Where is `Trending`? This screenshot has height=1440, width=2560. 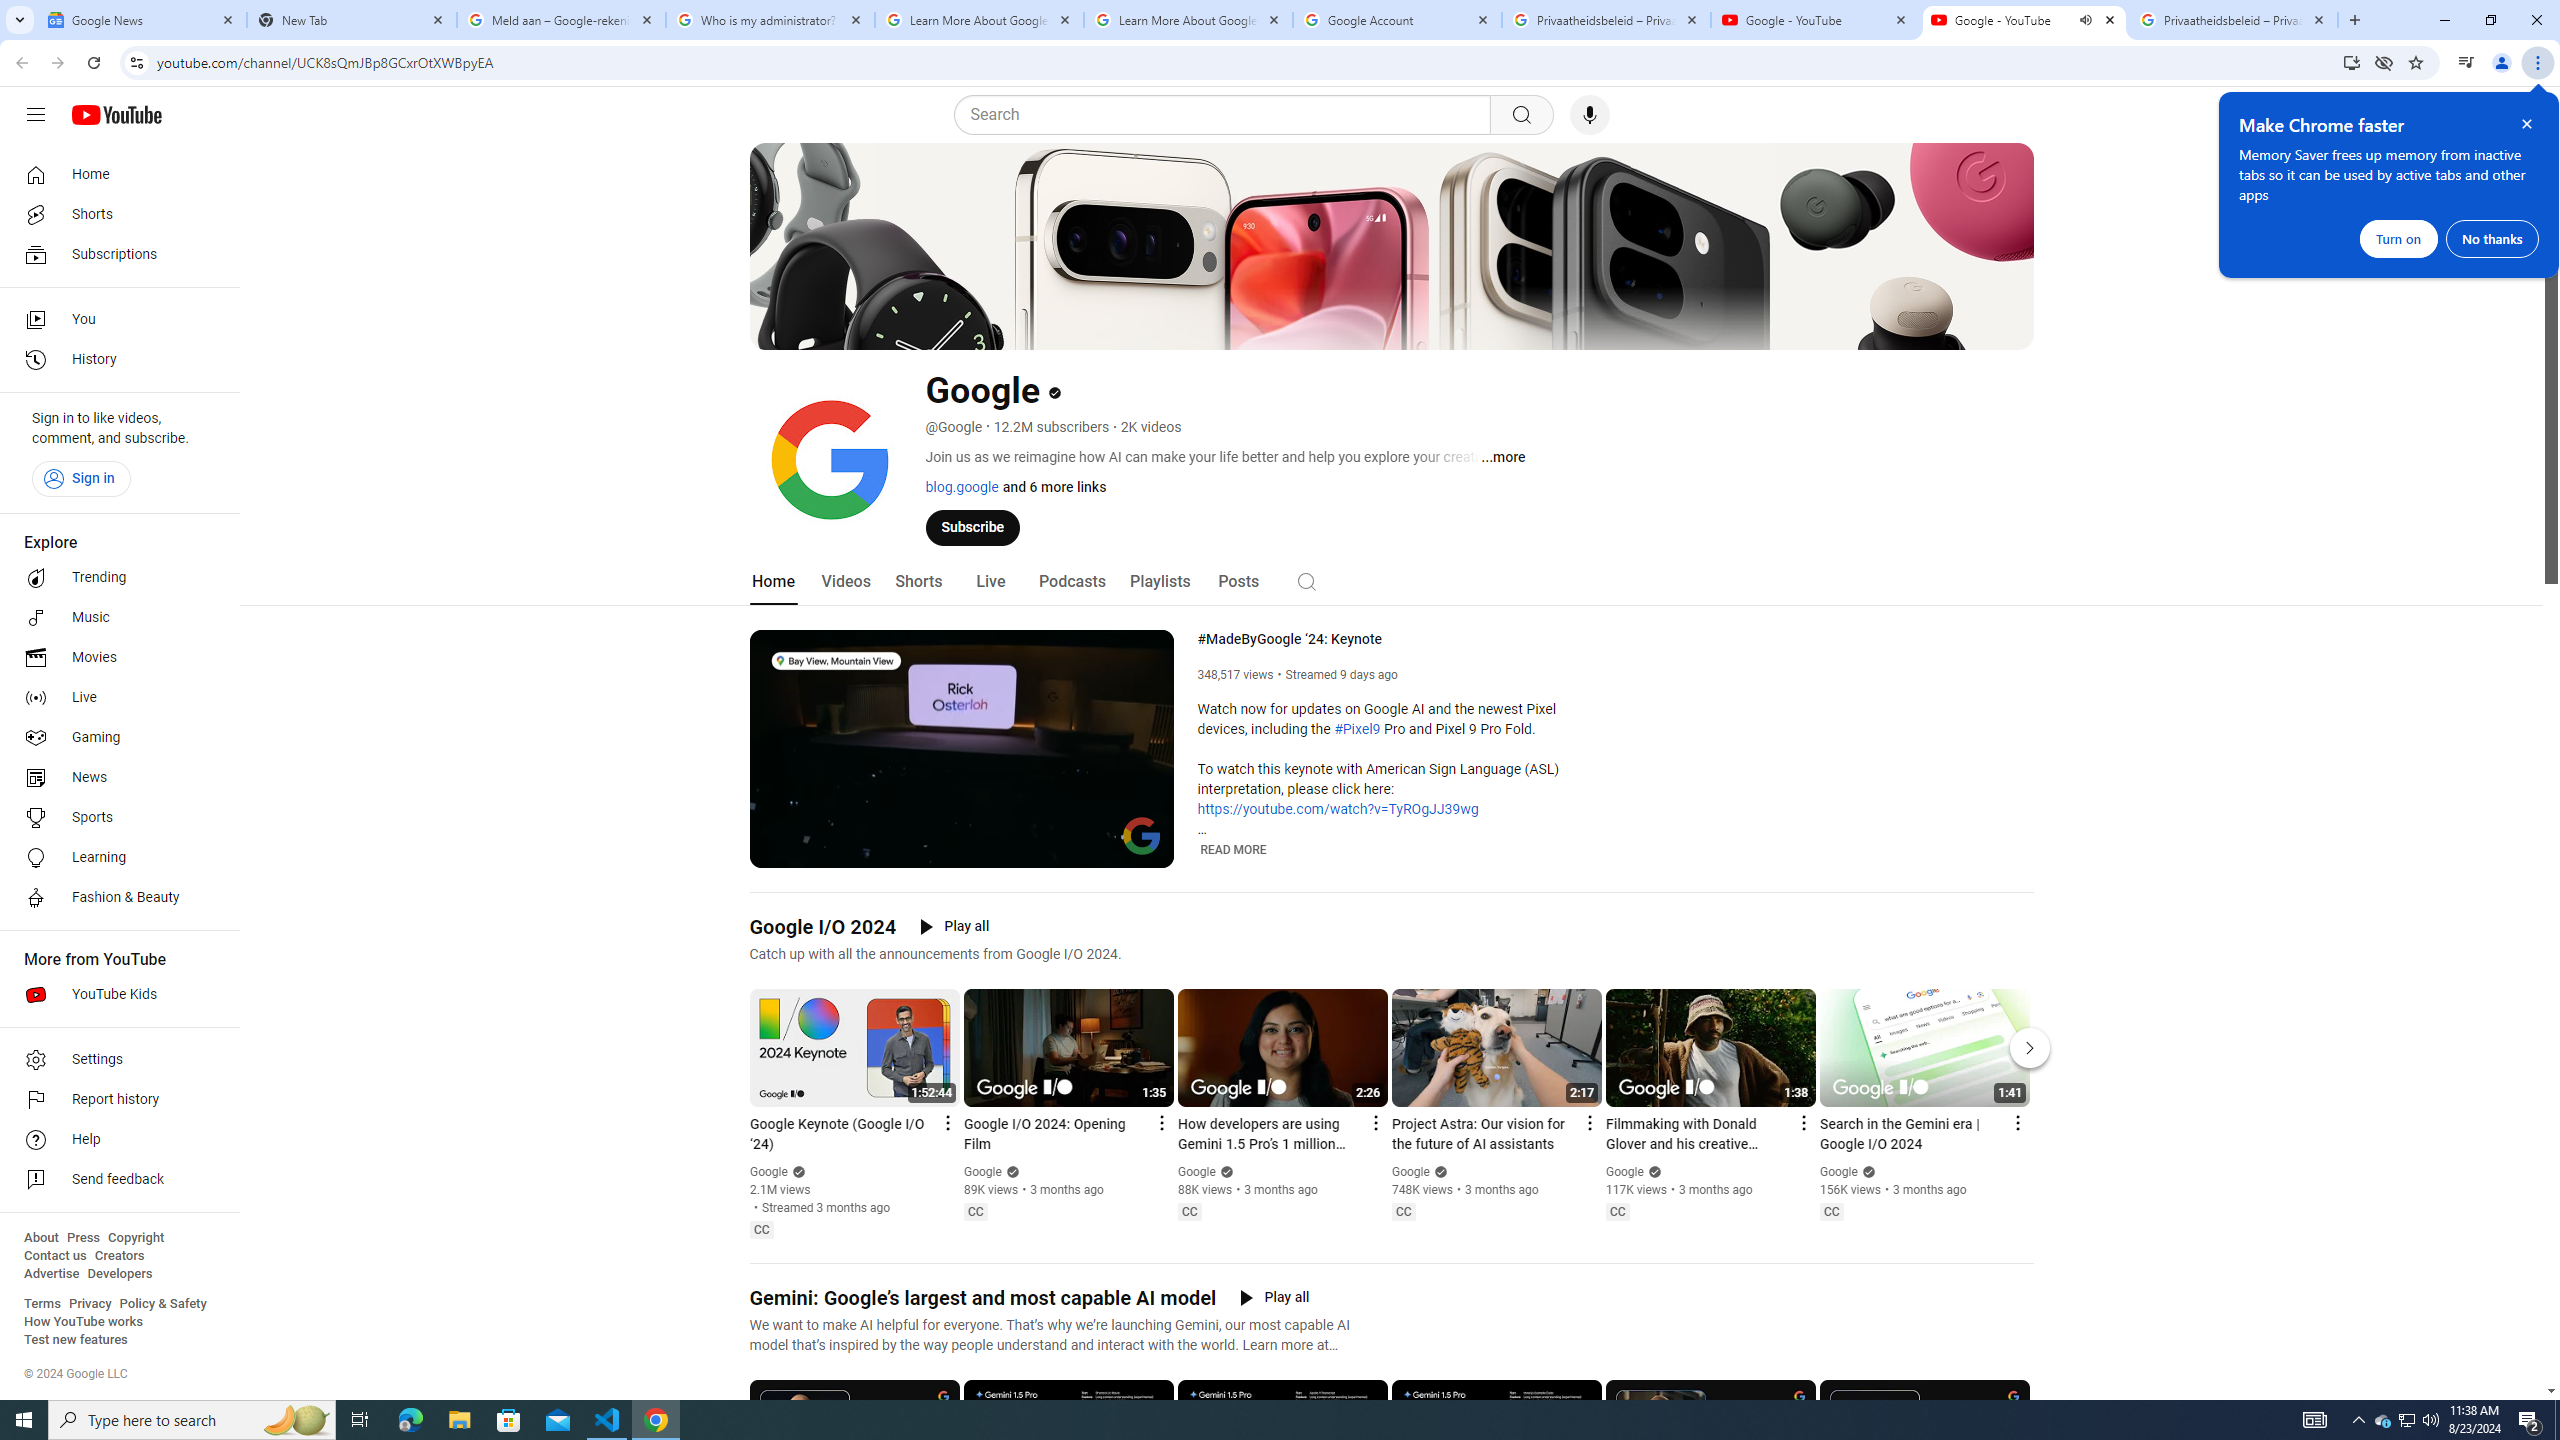 Trending is located at coordinates (114, 578).